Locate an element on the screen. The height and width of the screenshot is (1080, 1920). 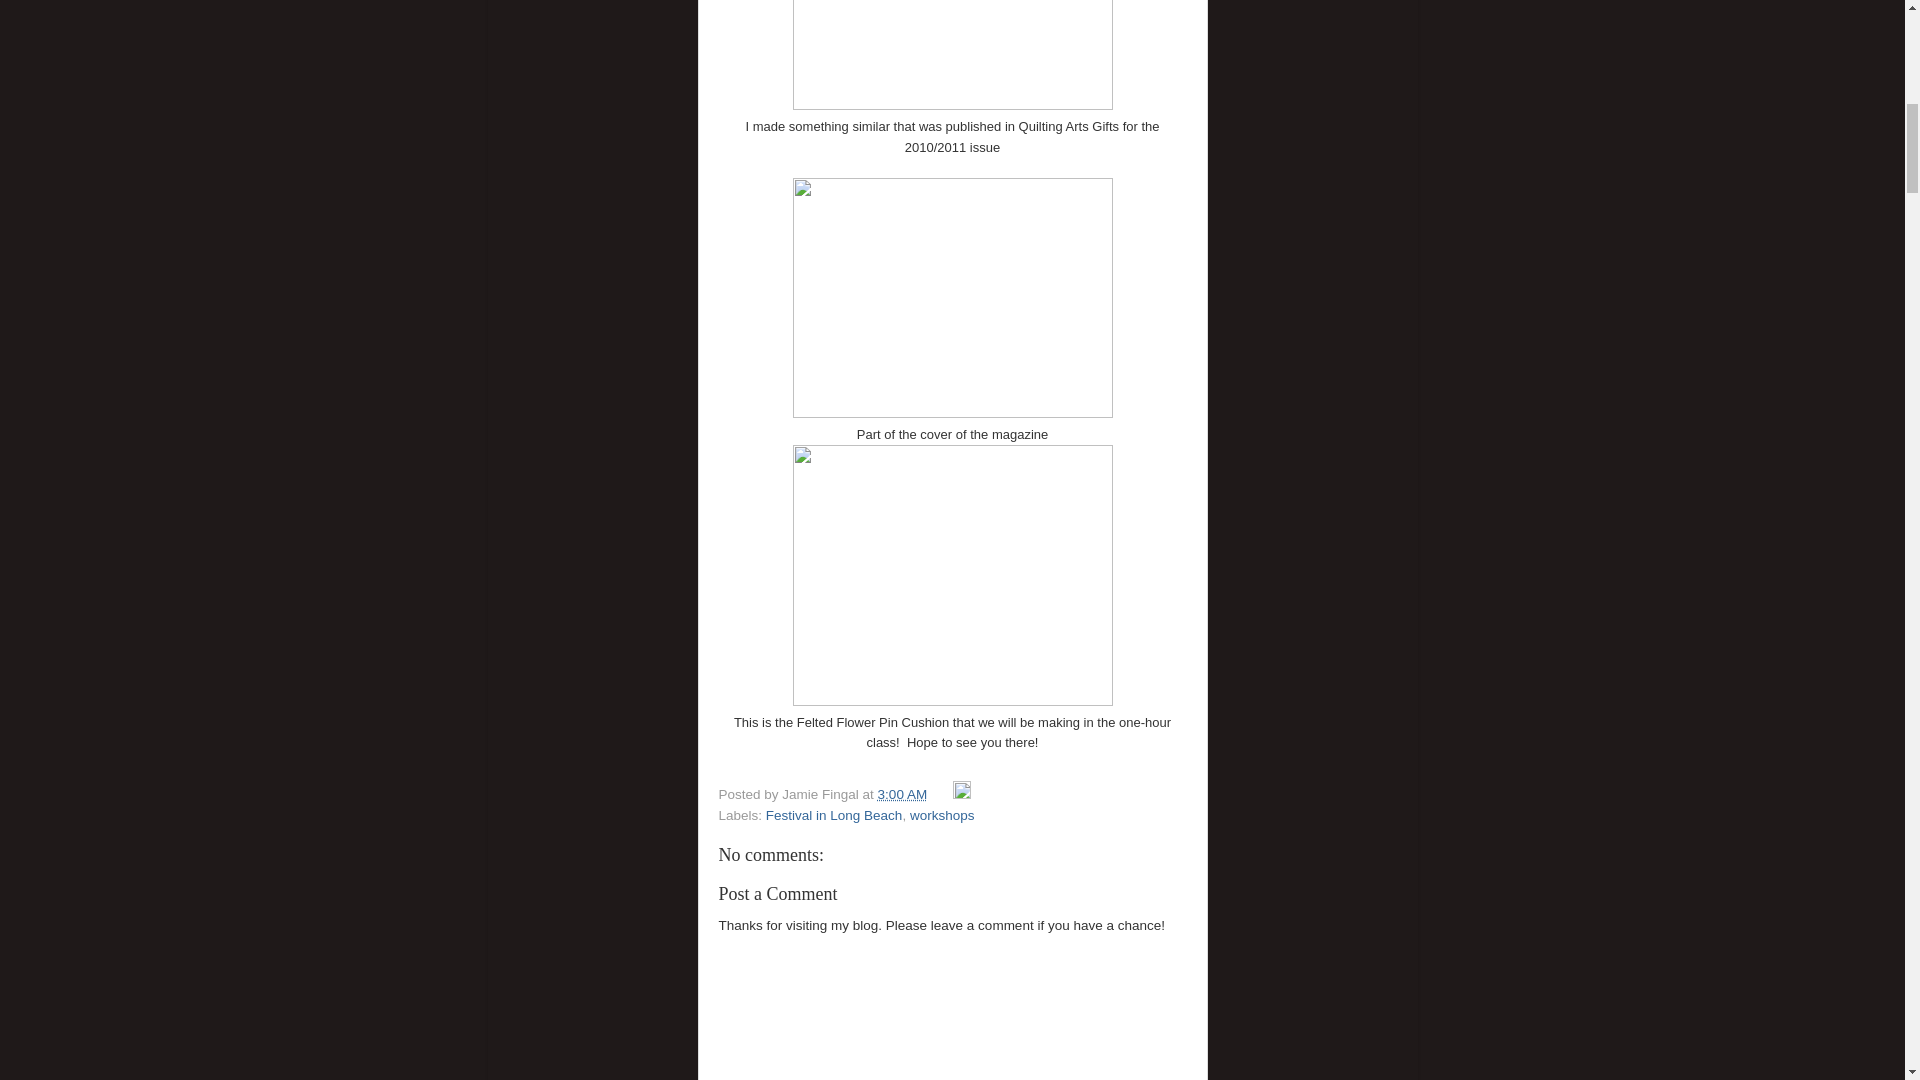
3:00 AM is located at coordinates (902, 794).